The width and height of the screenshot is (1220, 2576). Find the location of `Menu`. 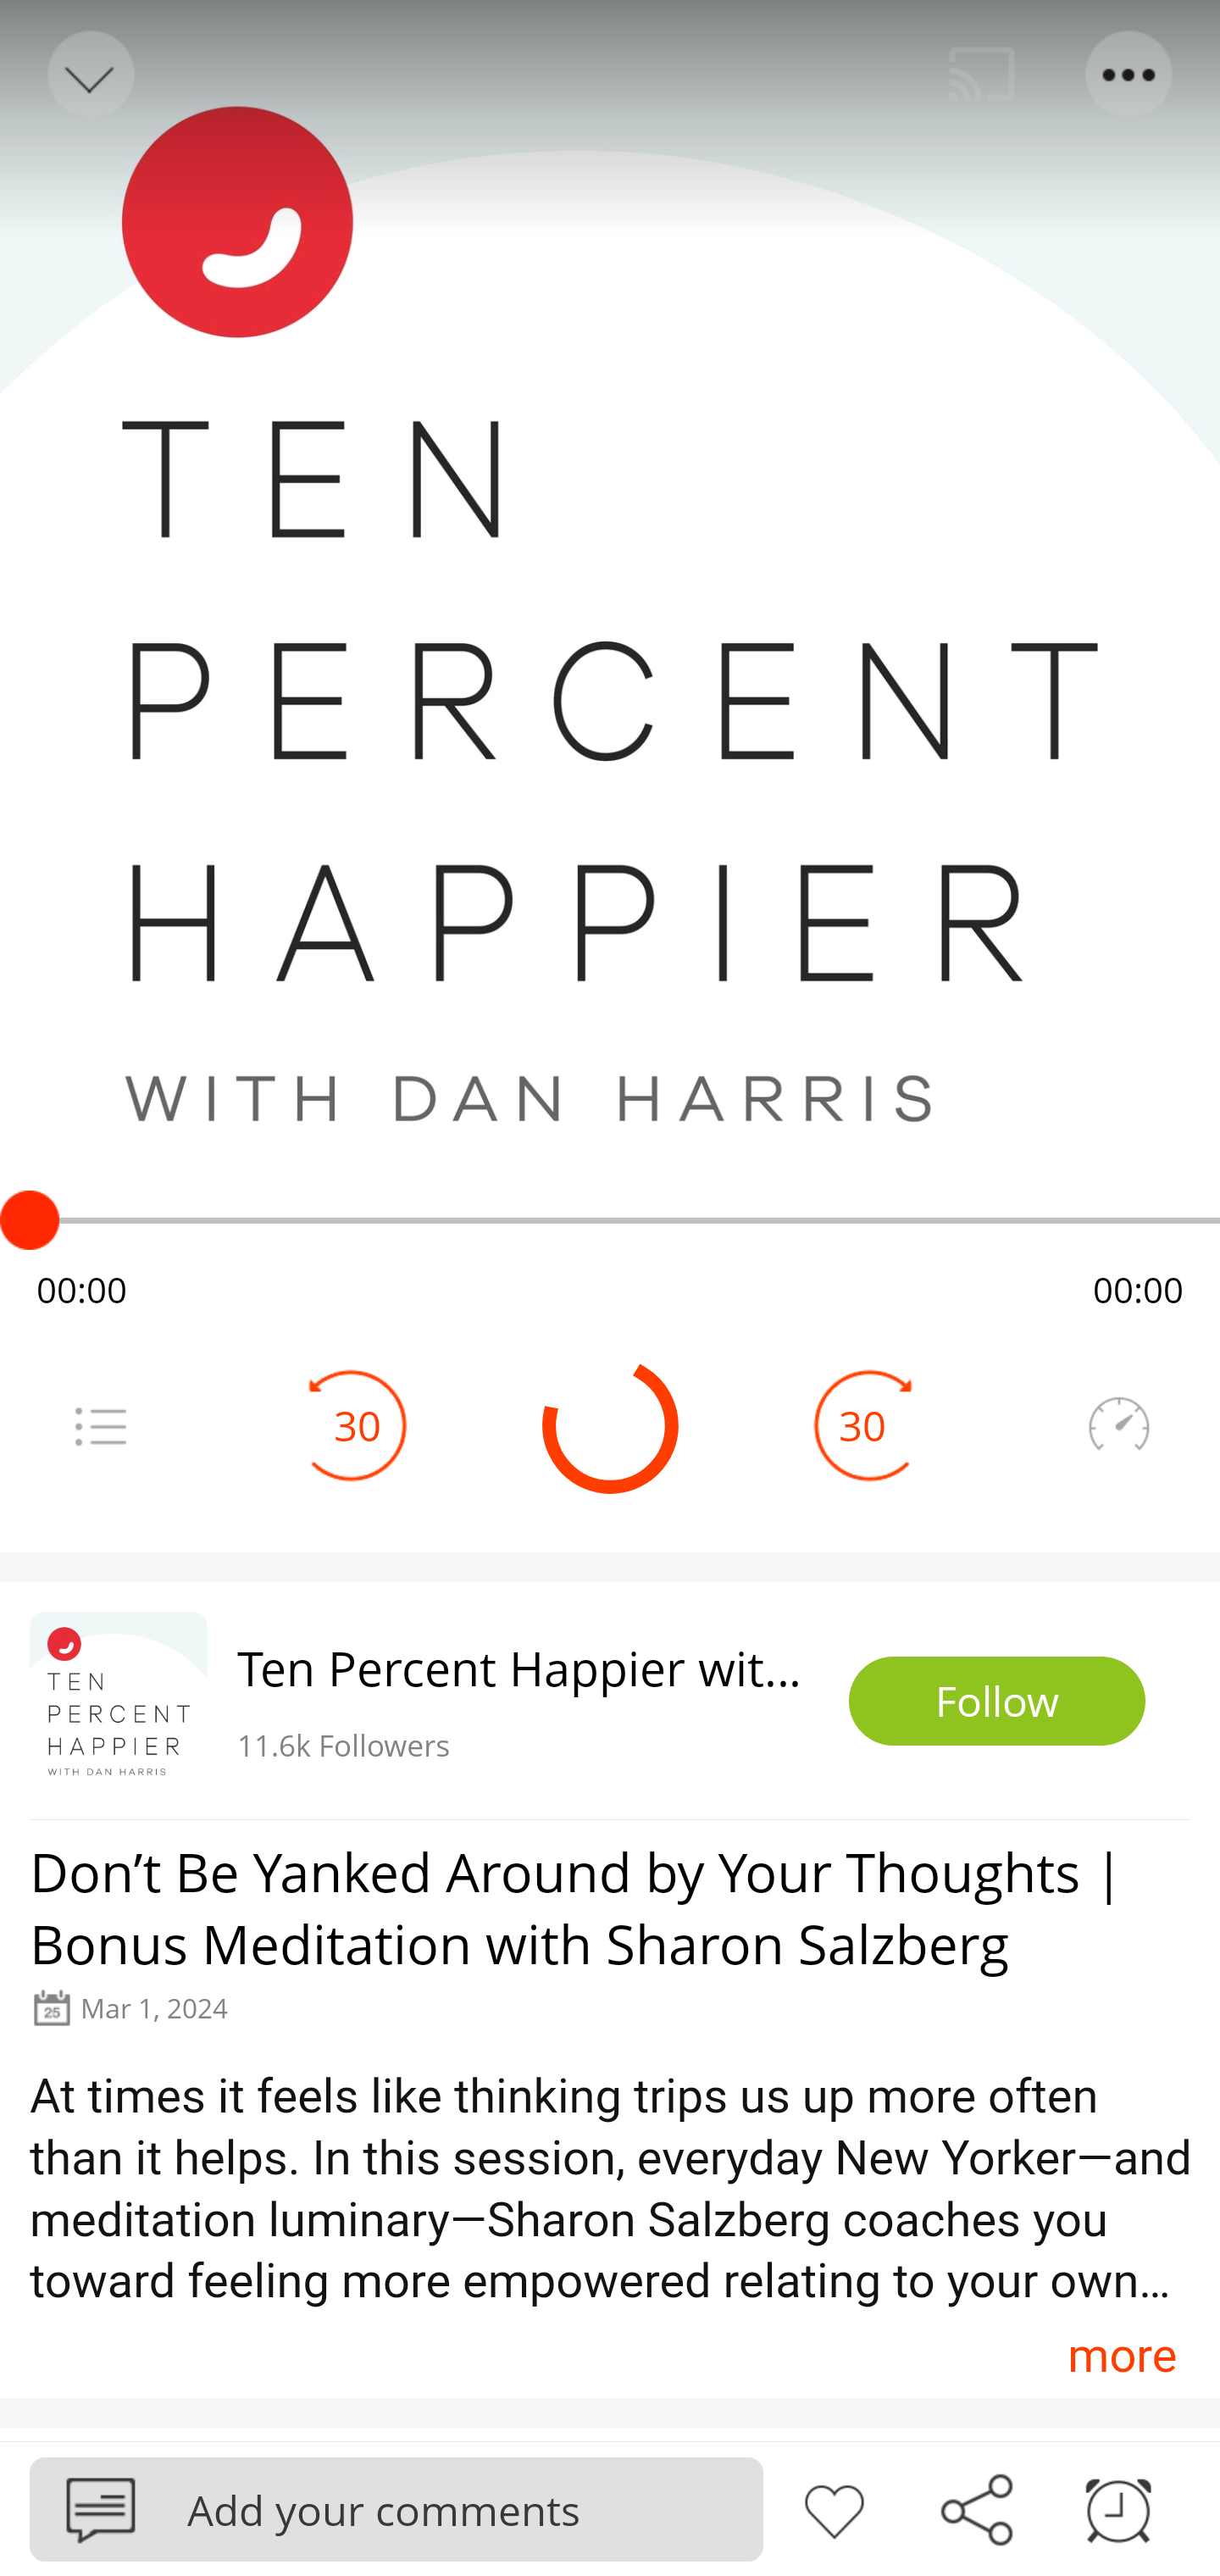

Menu is located at coordinates (1130, 75).